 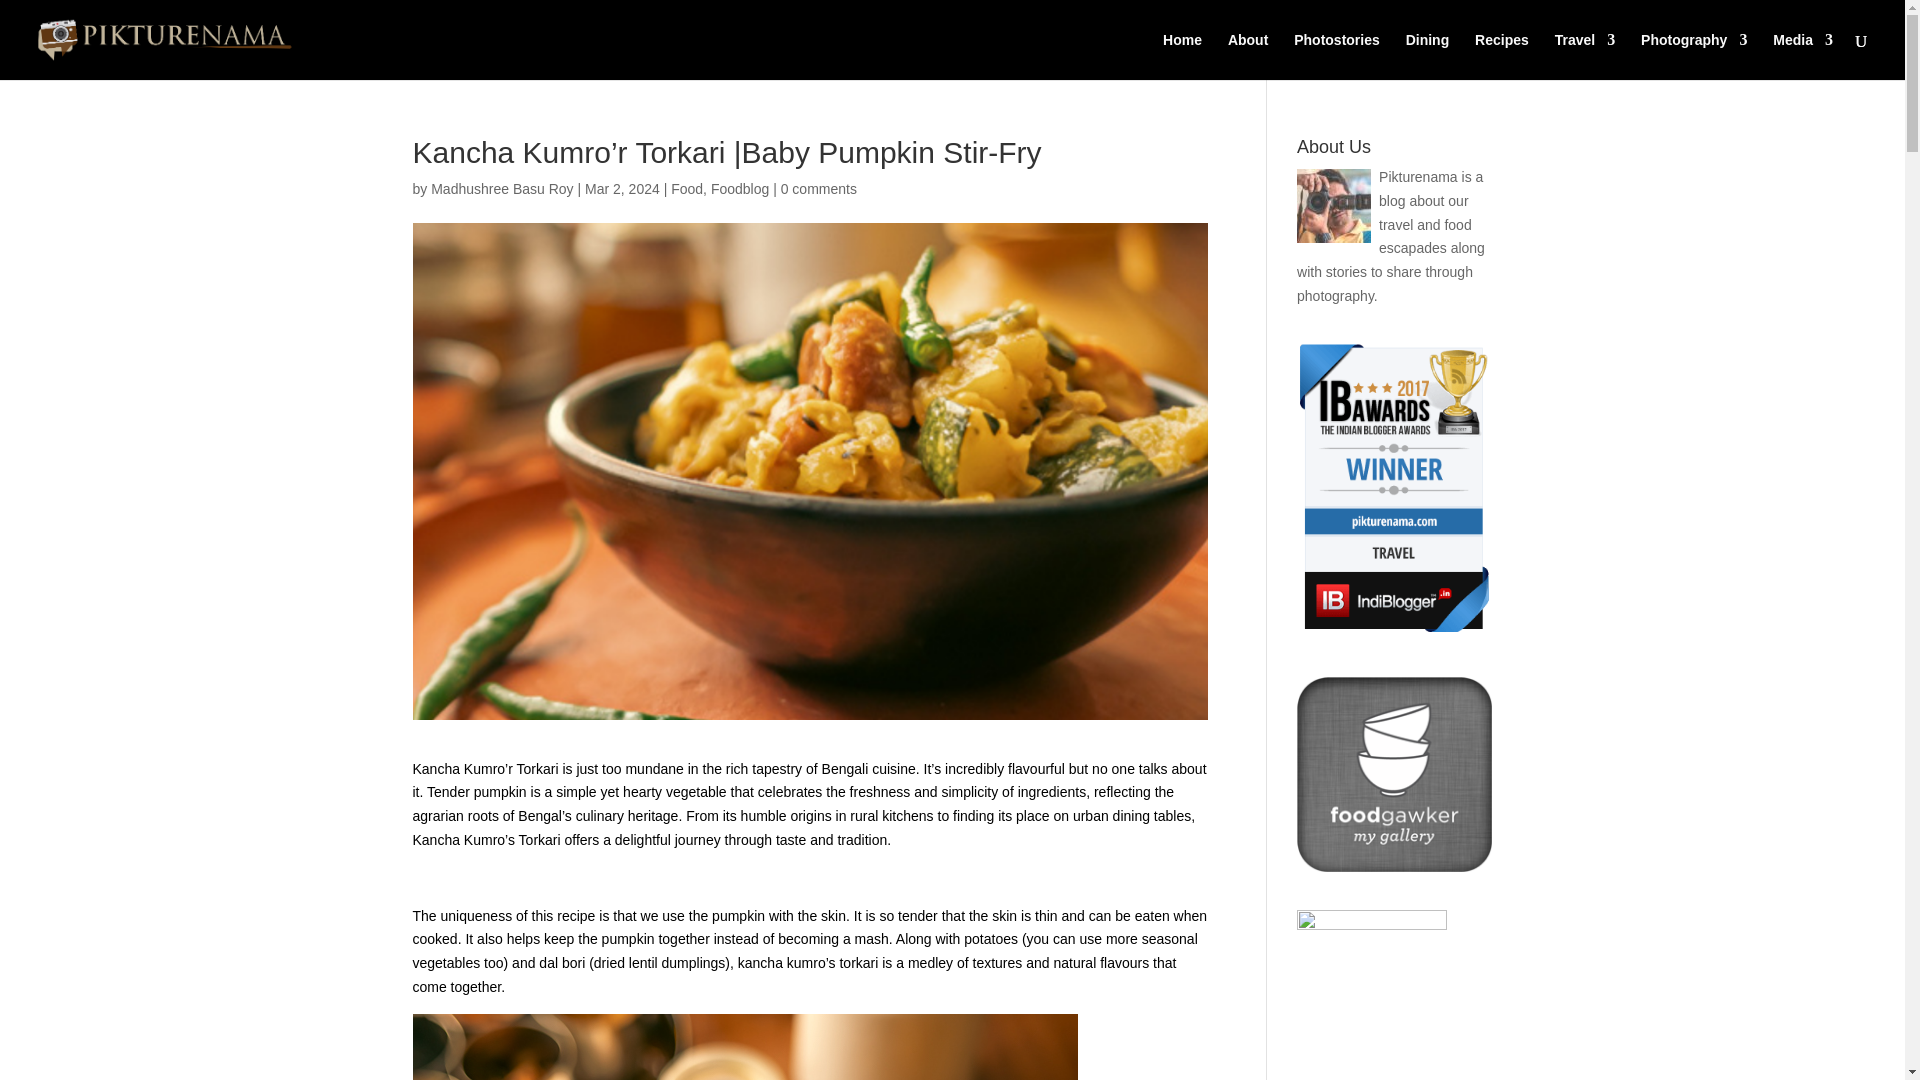 I want to click on my foodgawker gallery, so click(x=1394, y=866).